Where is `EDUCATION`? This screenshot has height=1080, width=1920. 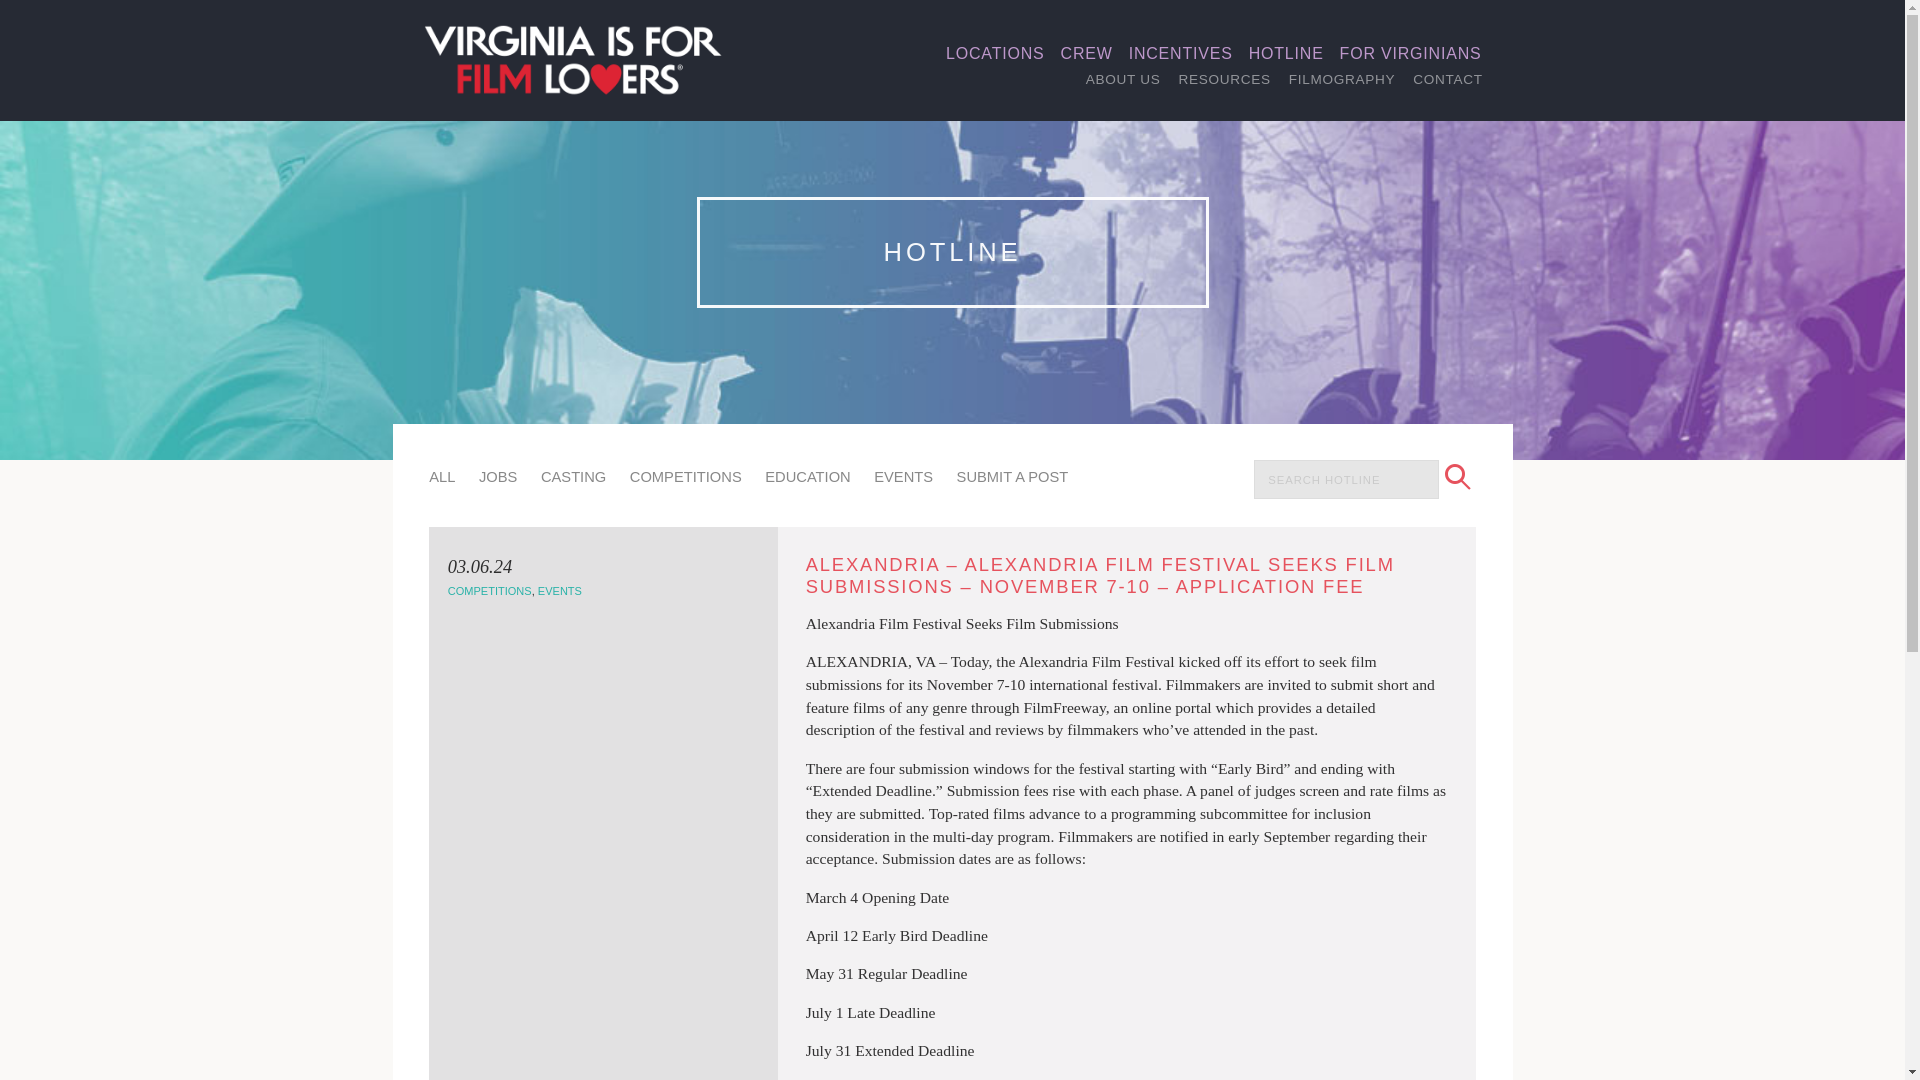 EDUCATION is located at coordinates (807, 476).